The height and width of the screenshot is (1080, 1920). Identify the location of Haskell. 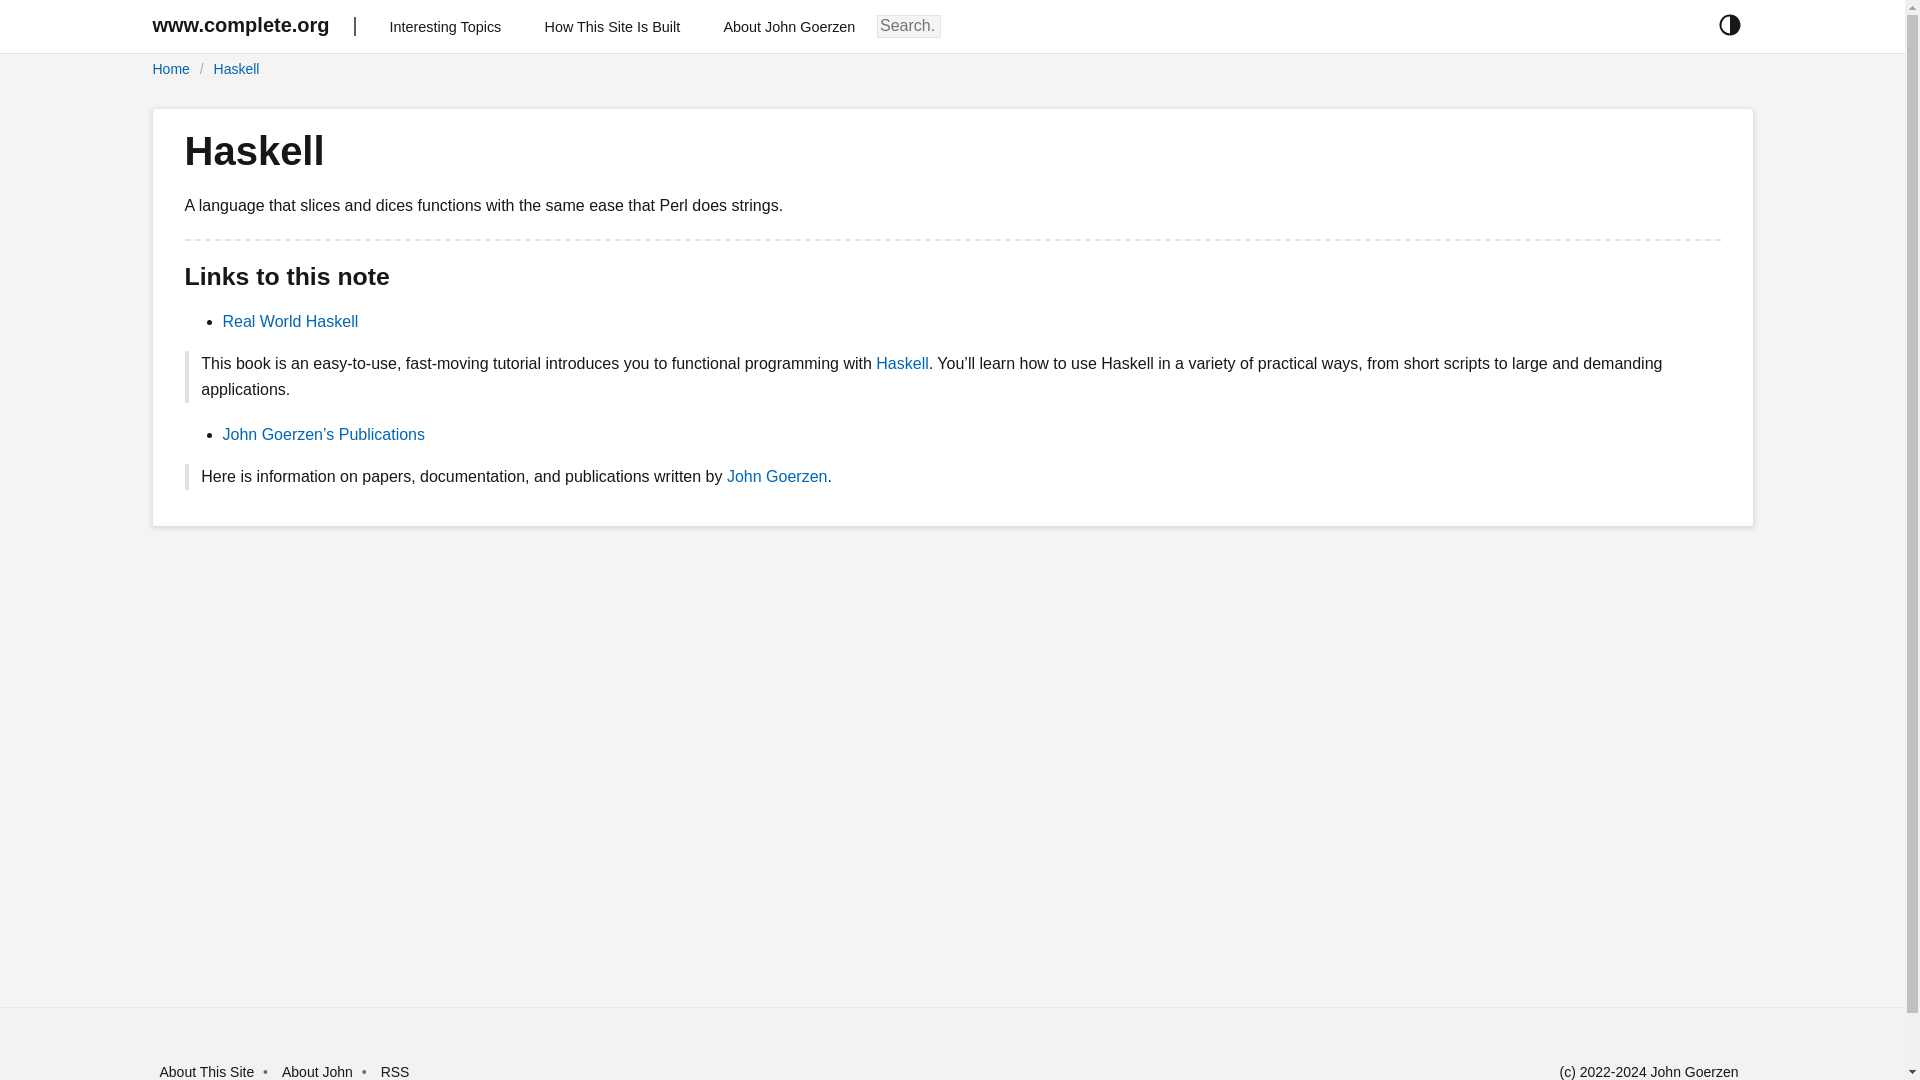
(236, 68).